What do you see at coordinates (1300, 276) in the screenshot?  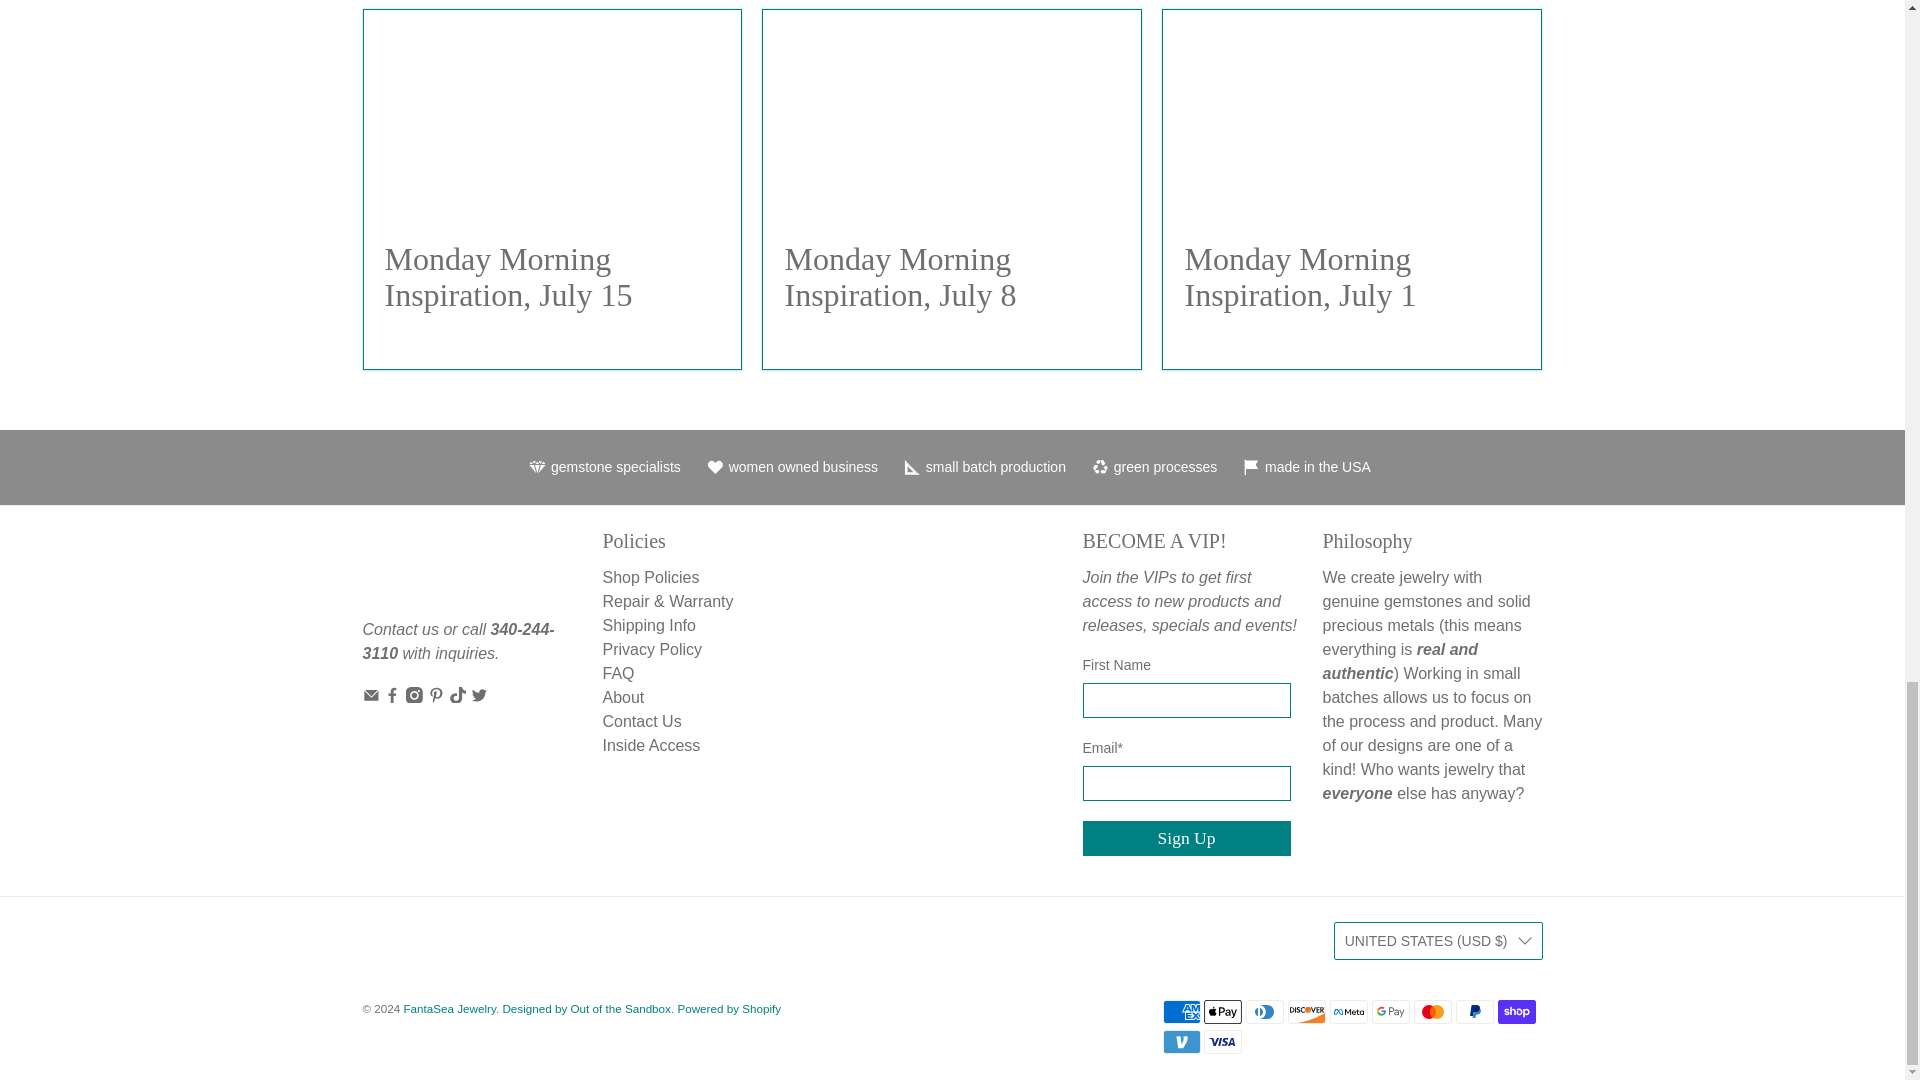 I see `Monday Morning Inspiration, July 1` at bounding box center [1300, 276].